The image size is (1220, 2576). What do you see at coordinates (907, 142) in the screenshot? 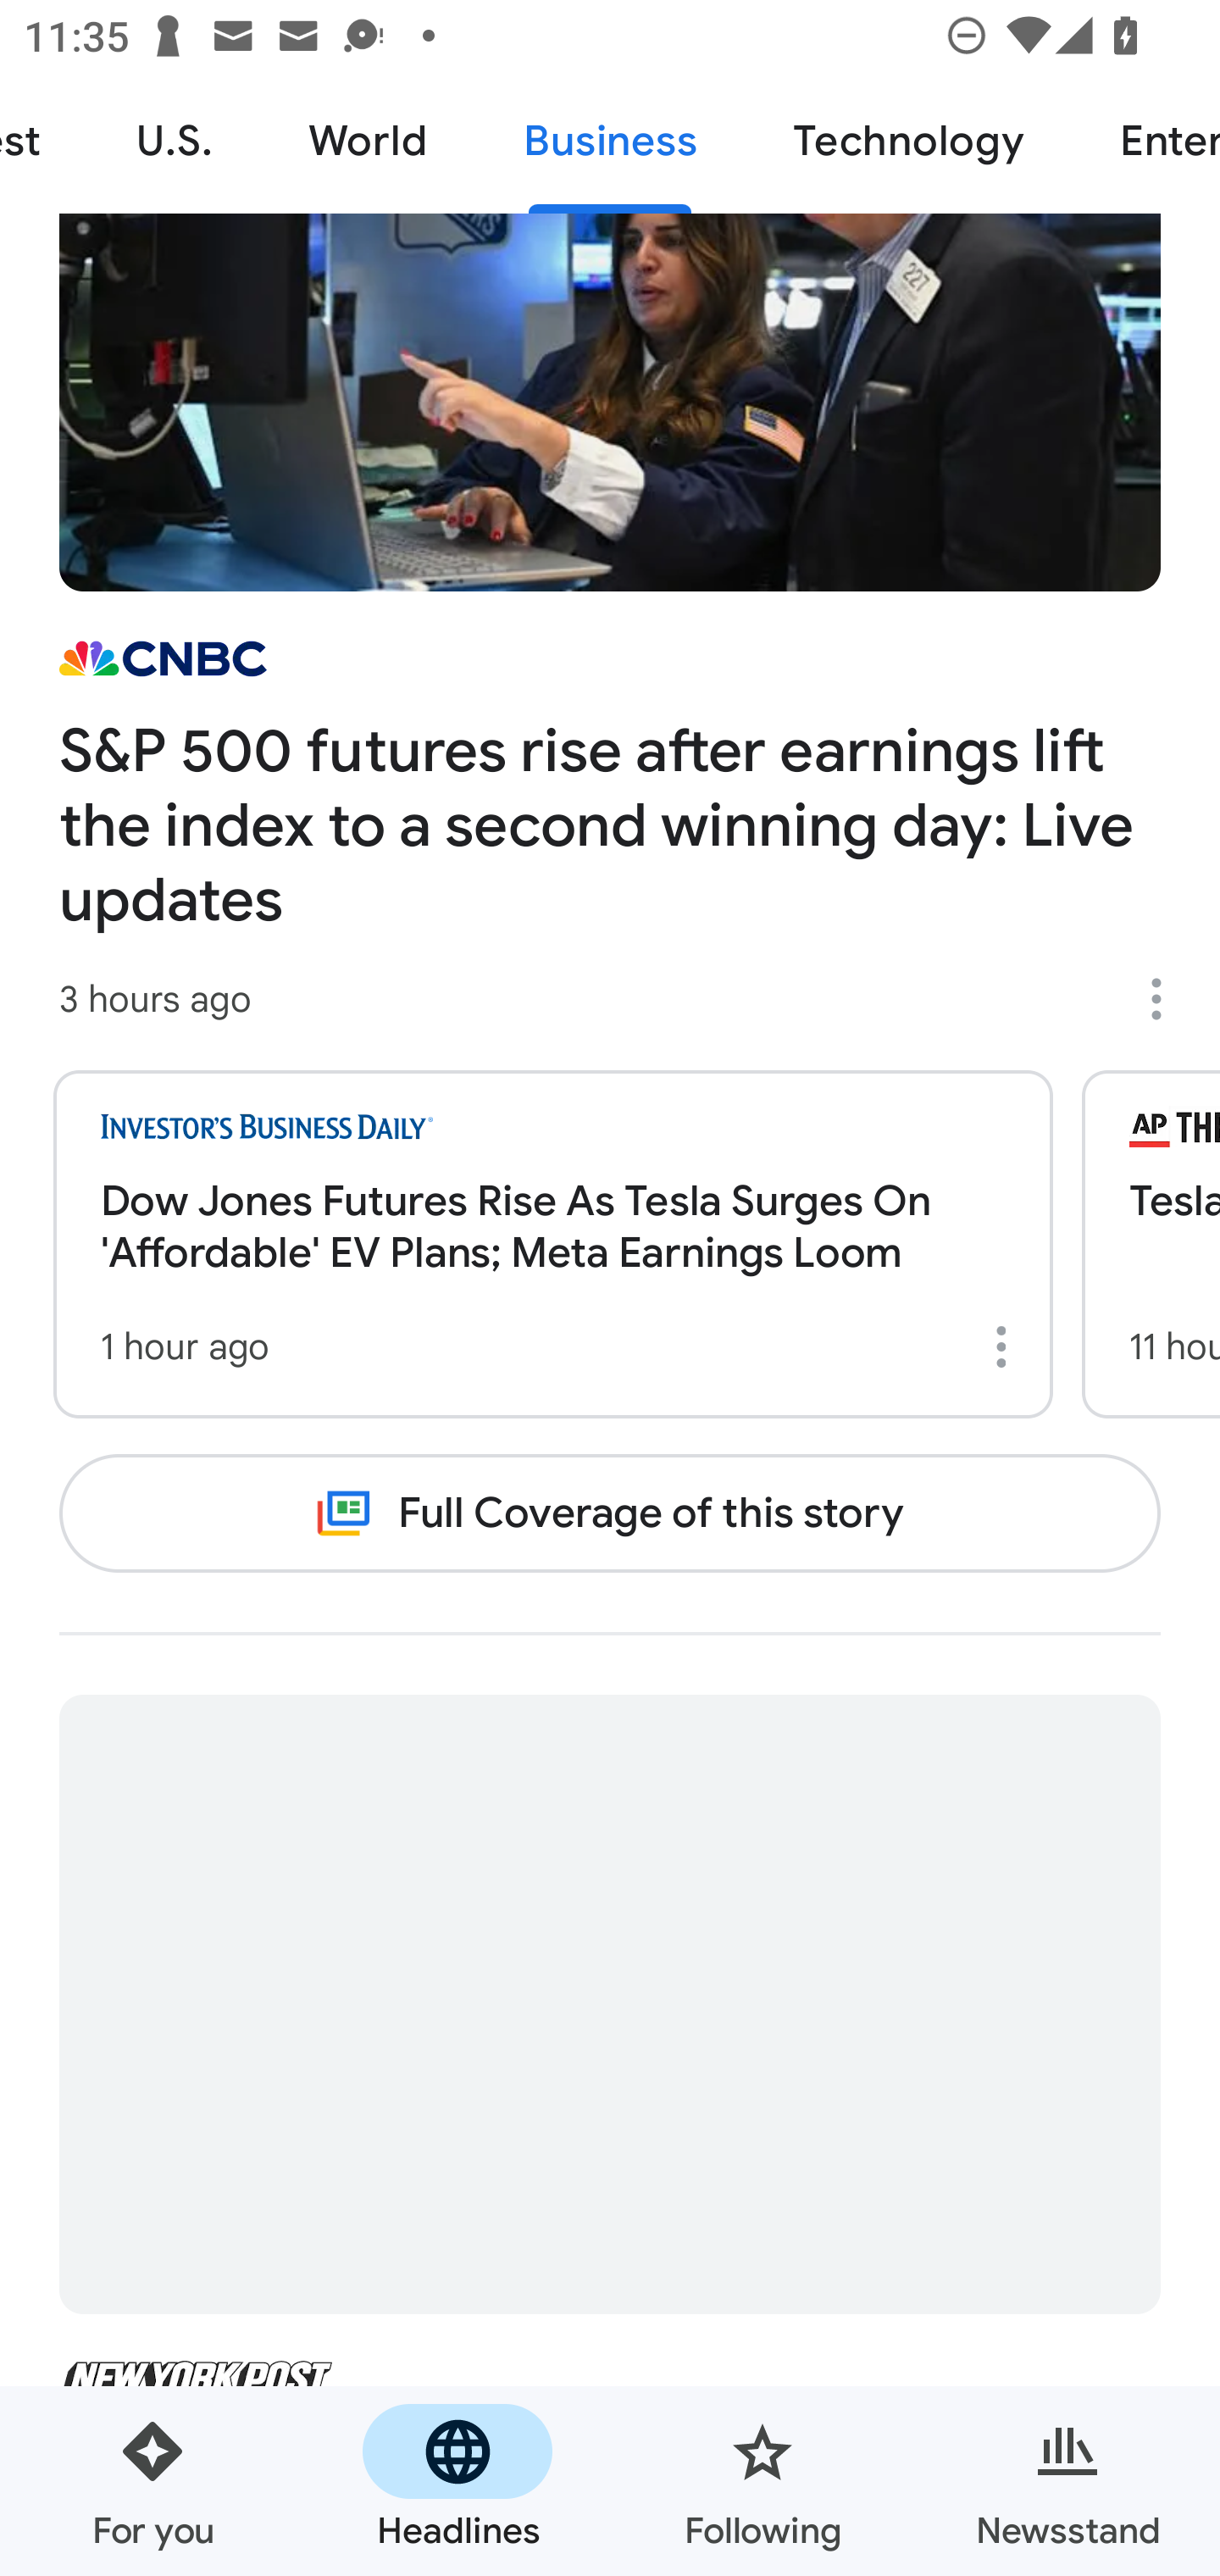
I see `Technology` at bounding box center [907, 142].